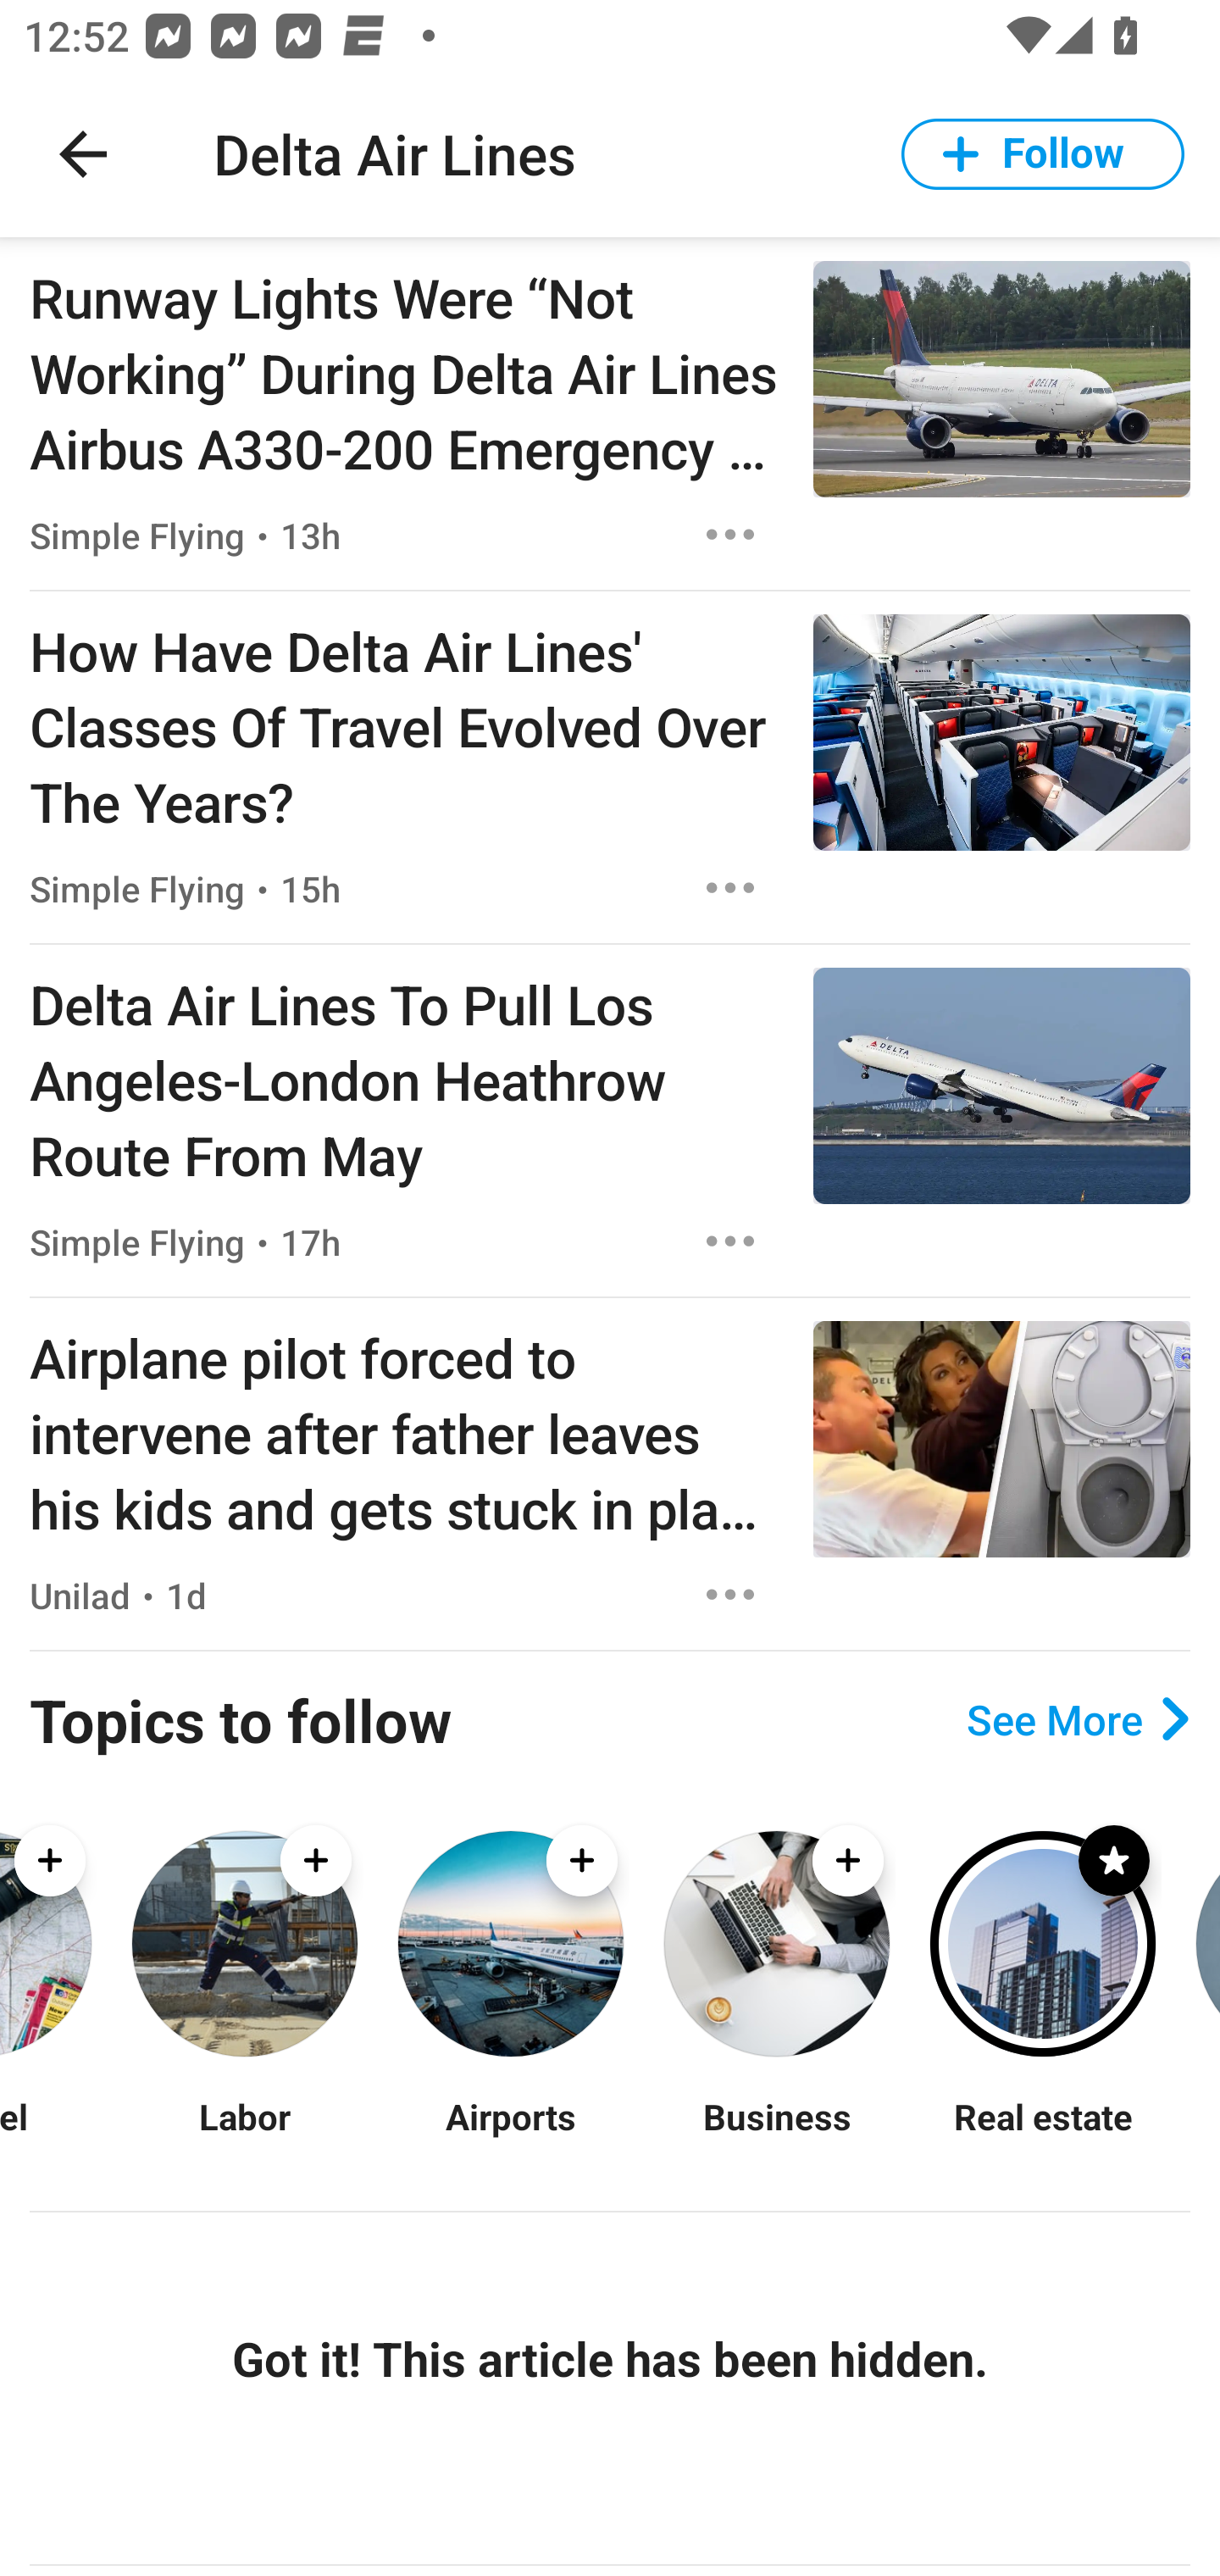 The height and width of the screenshot is (2576, 1220). Describe the element at coordinates (730, 888) in the screenshot. I see `Options` at that location.